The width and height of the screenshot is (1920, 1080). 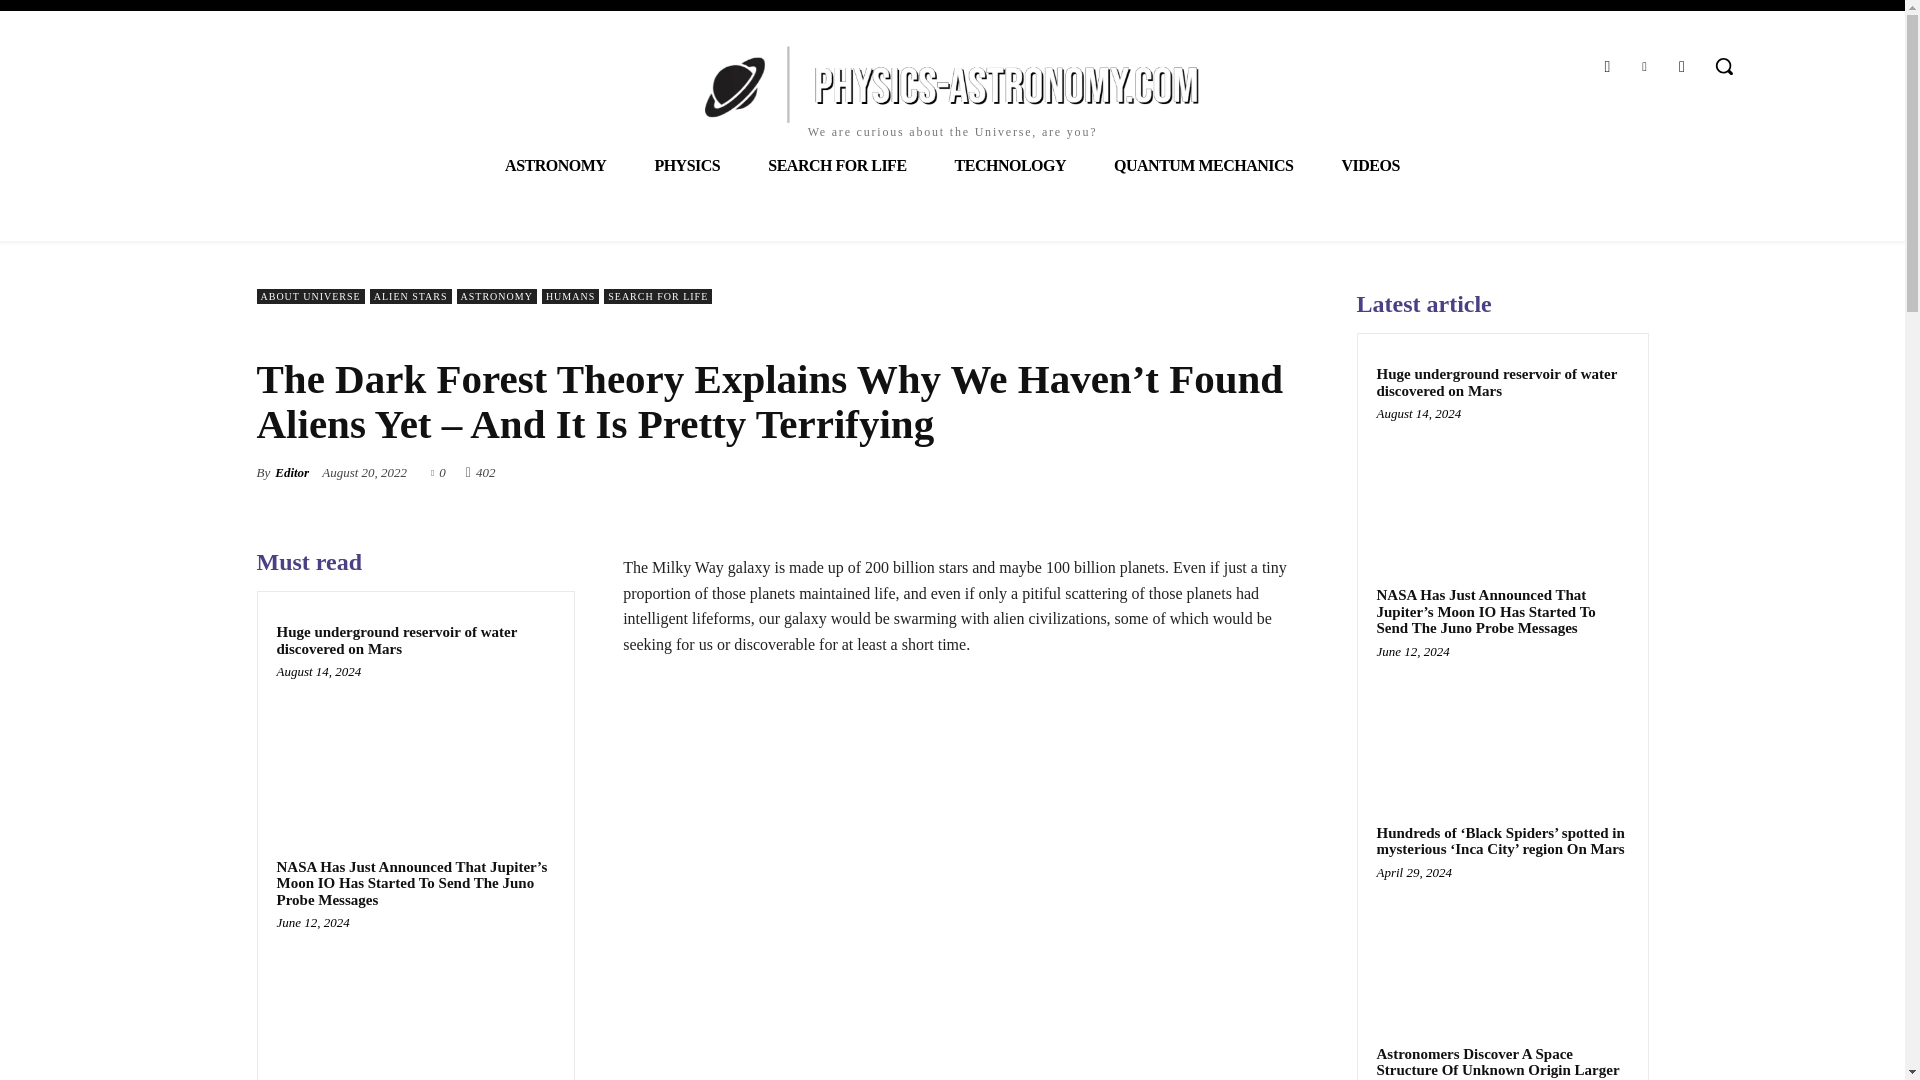 What do you see at coordinates (310, 296) in the screenshot?
I see `ABOUT UNIVERSE` at bounding box center [310, 296].